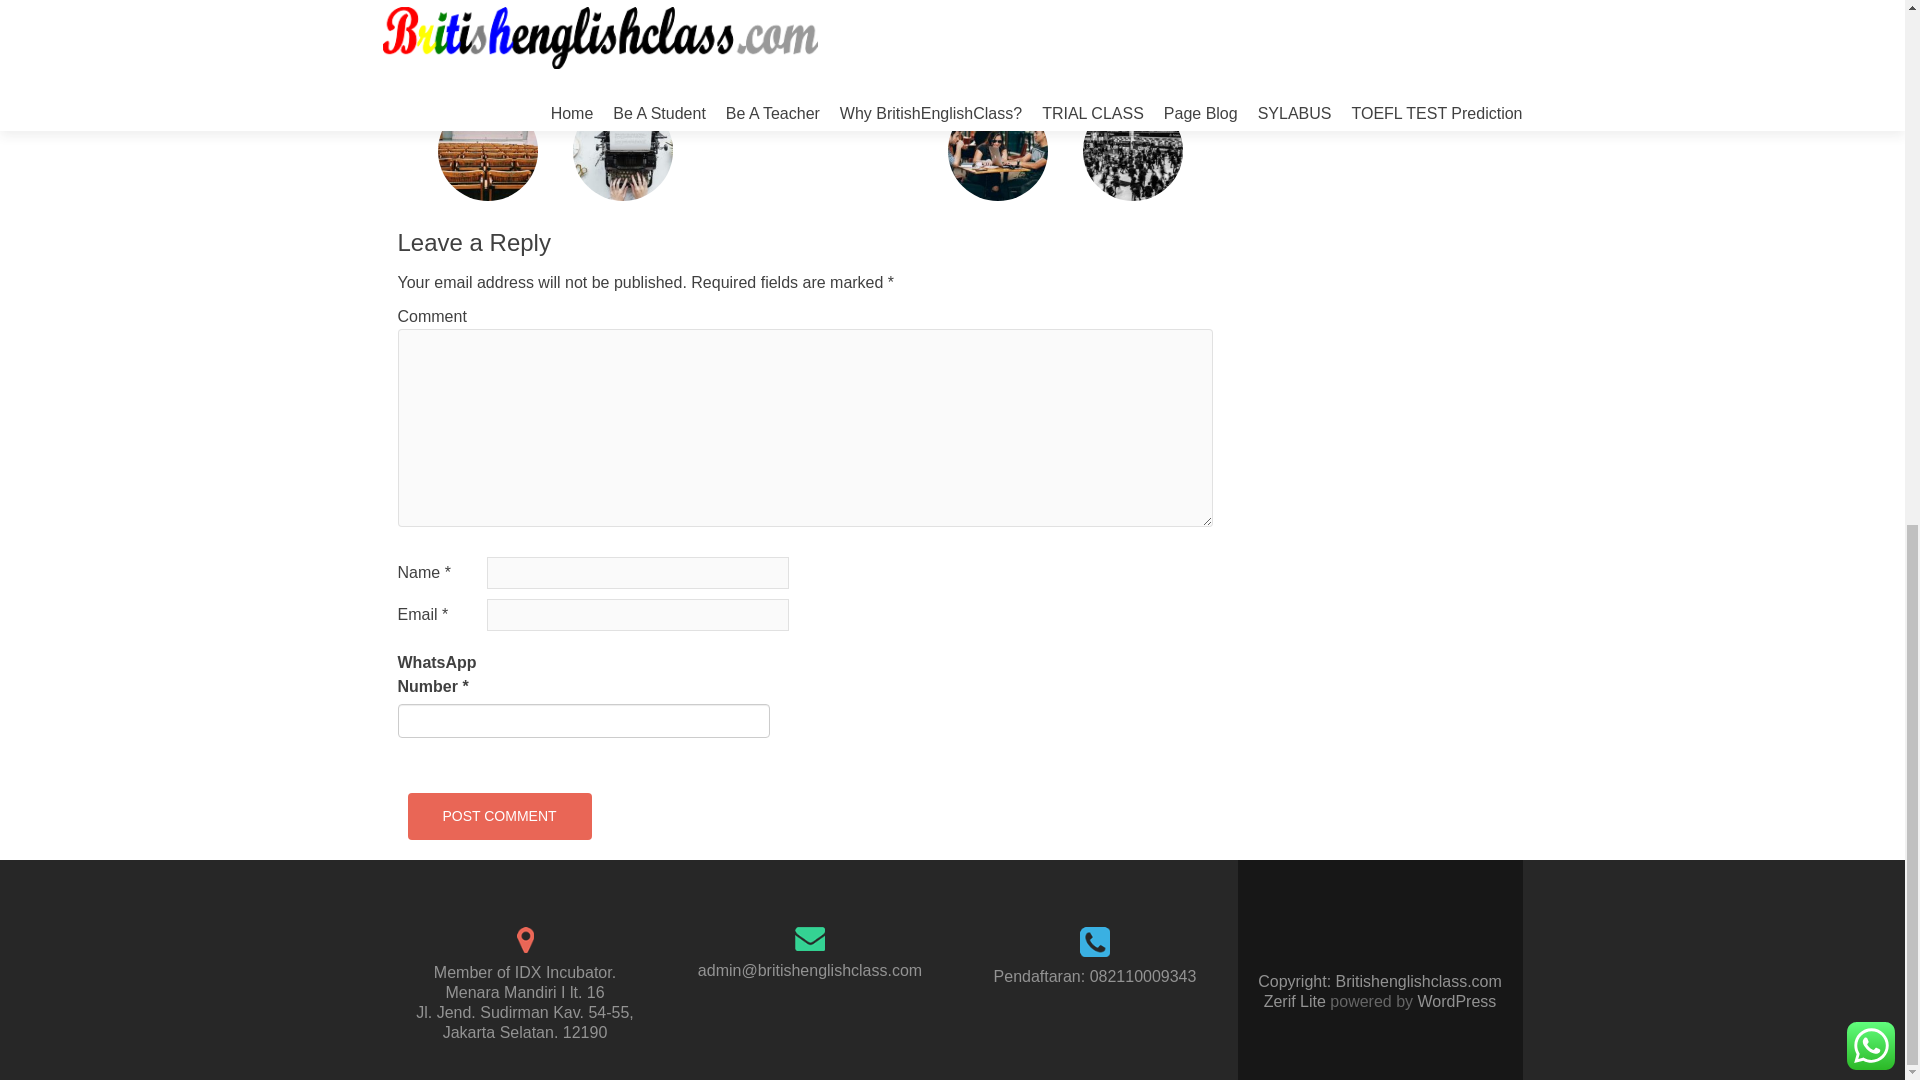 The height and width of the screenshot is (1080, 1920). Describe the element at coordinates (1454, 1000) in the screenshot. I see `WordPress` at that location.